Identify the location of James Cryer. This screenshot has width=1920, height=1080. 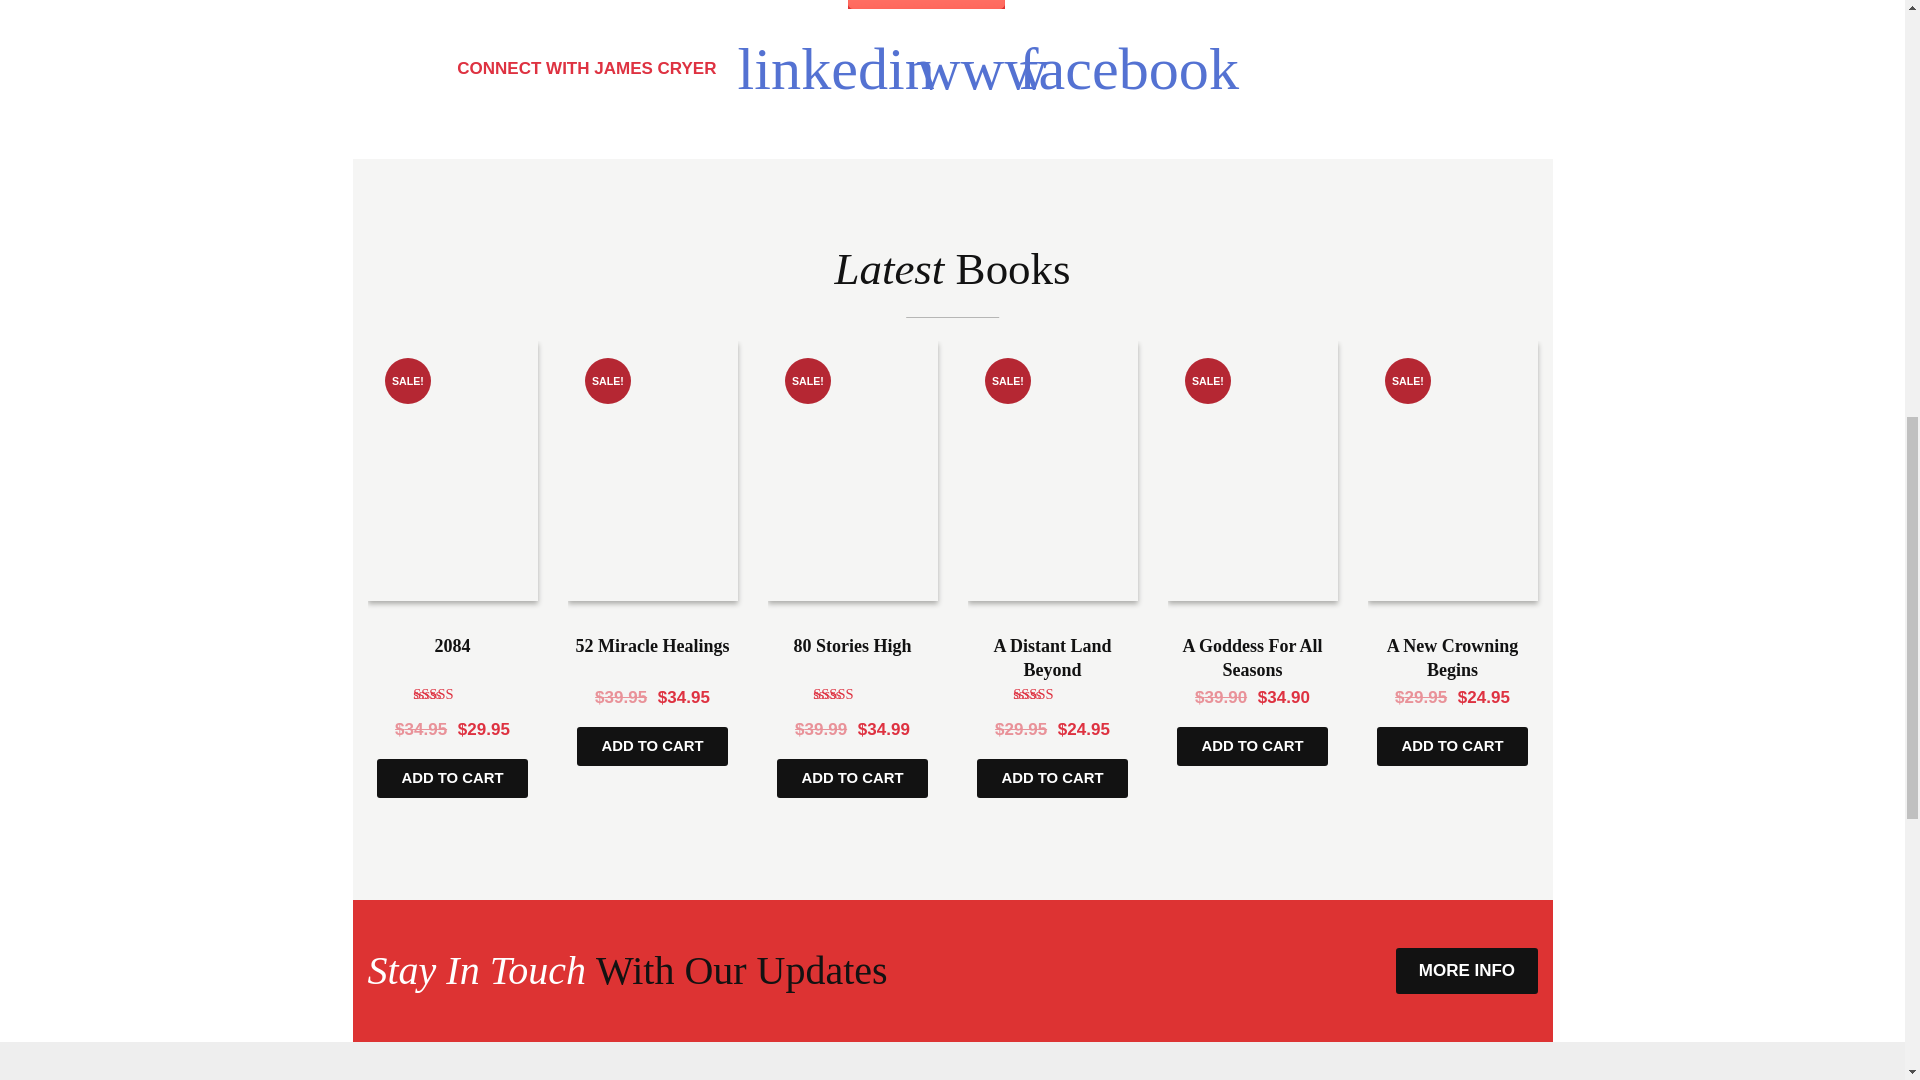
(836, 69).